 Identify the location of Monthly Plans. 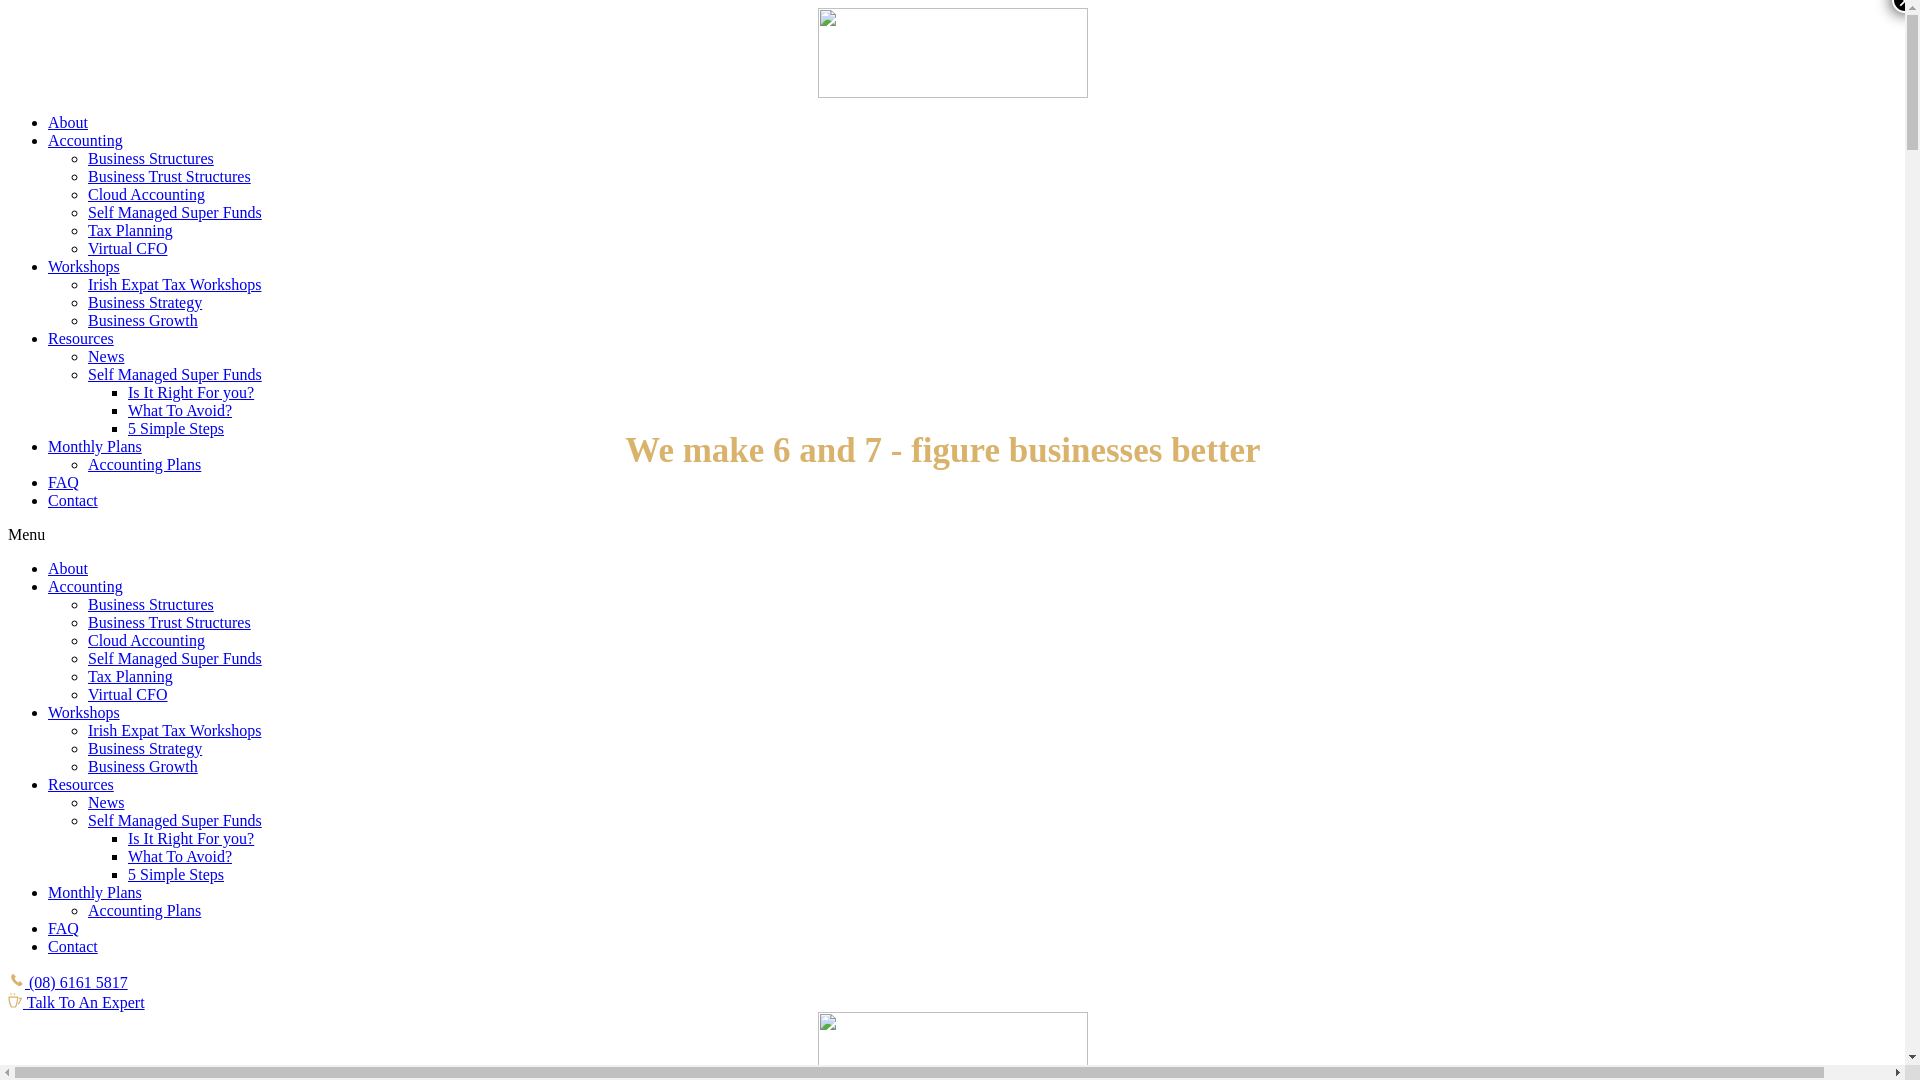
(95, 446).